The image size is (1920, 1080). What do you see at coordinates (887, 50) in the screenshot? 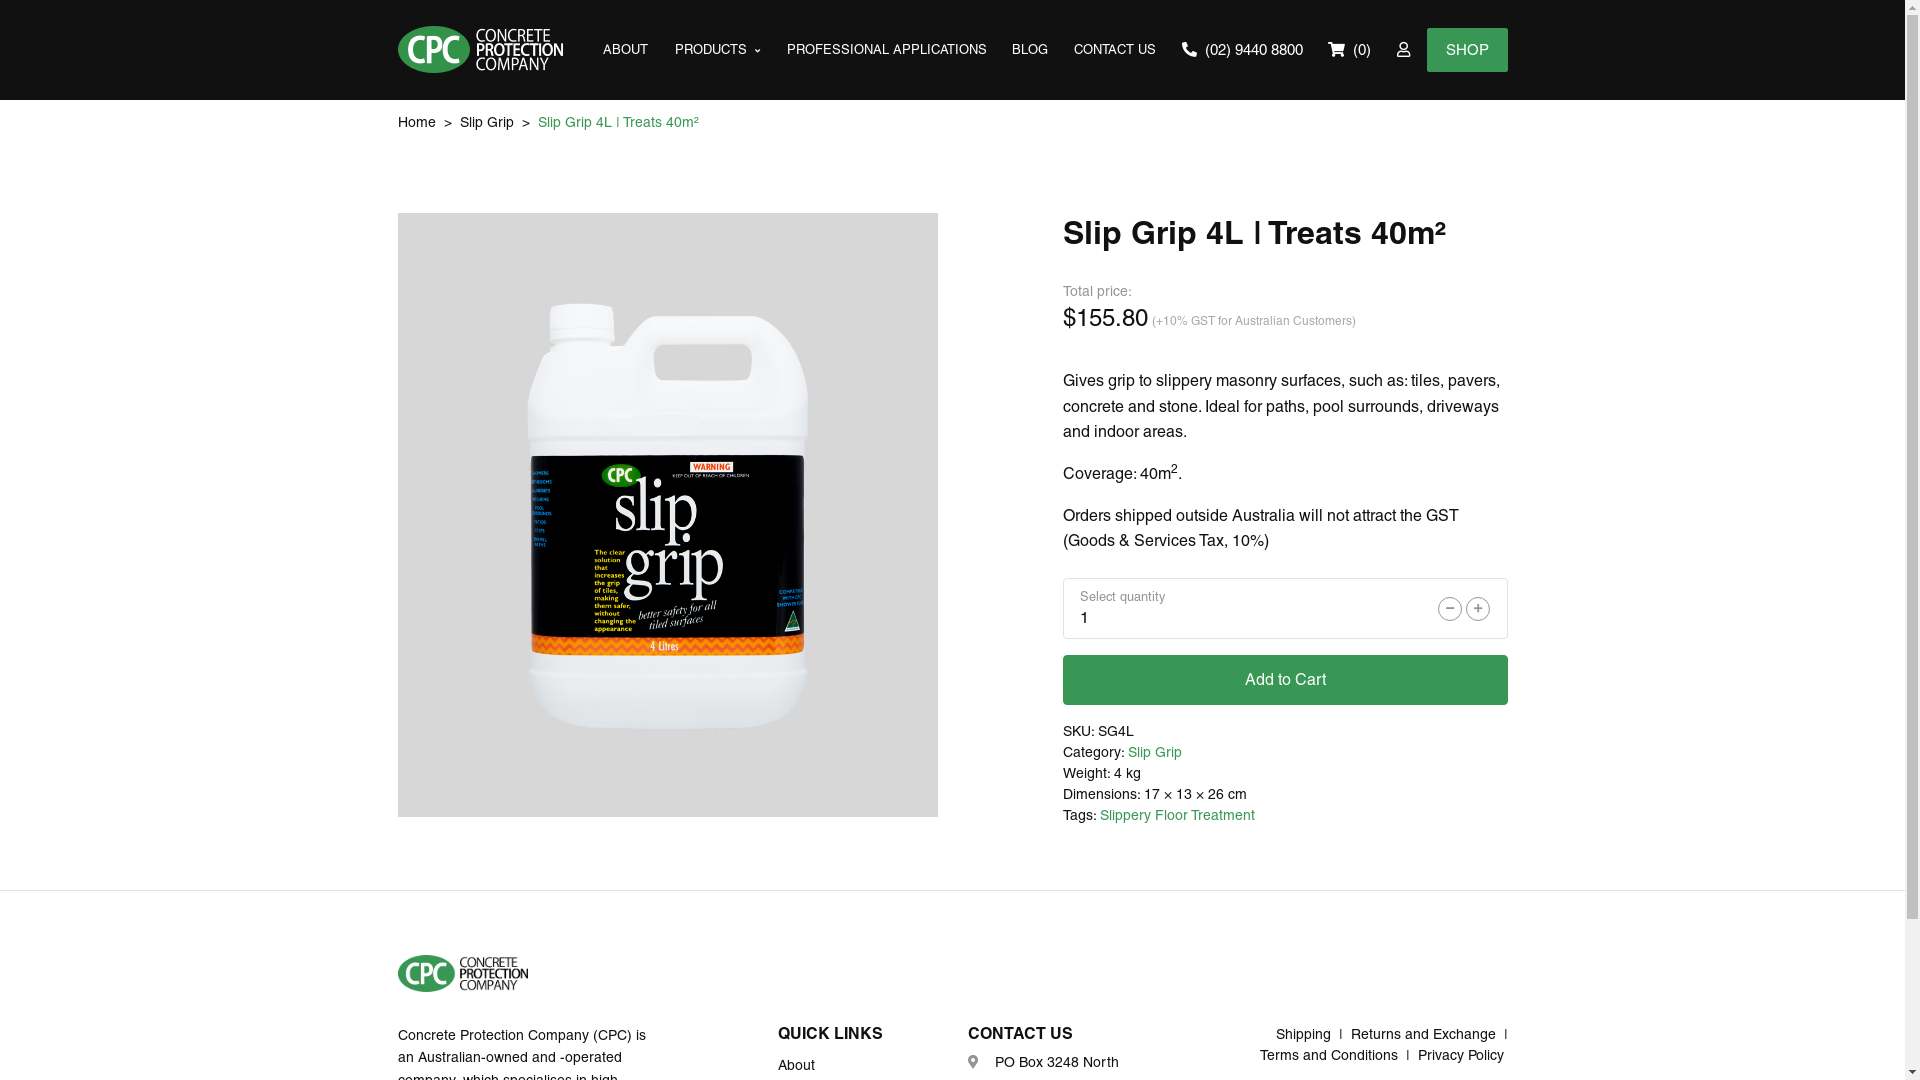
I see `PROFESSIONAL APPLICATIONS` at bounding box center [887, 50].